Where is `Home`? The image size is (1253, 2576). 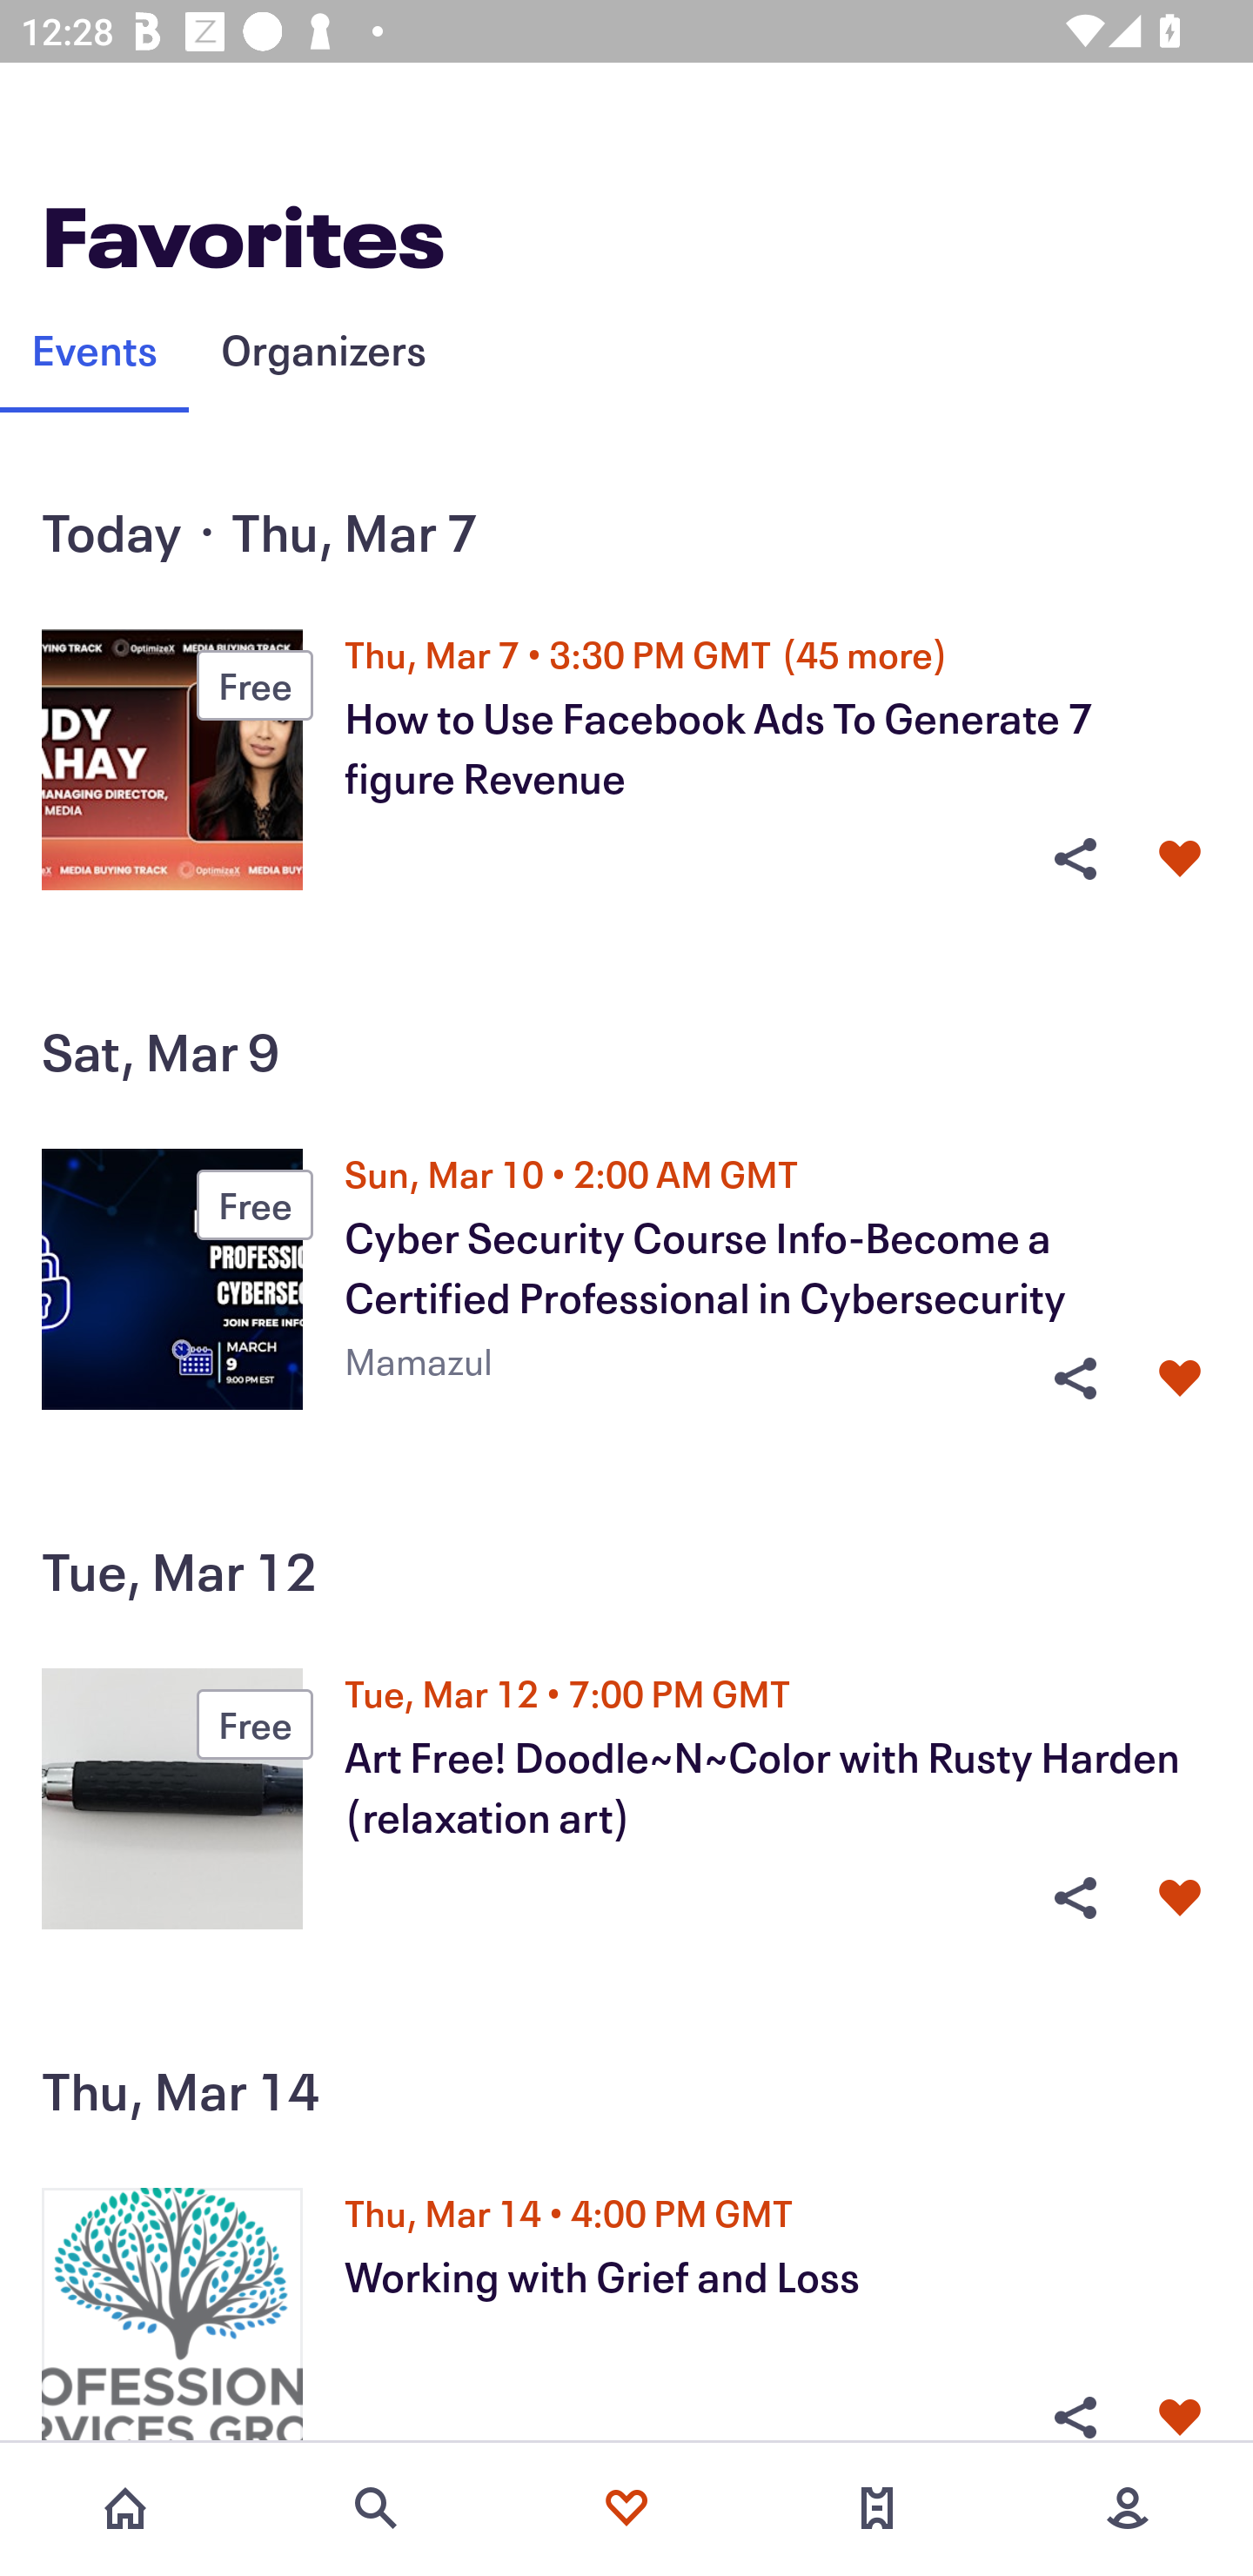 Home is located at coordinates (125, 2508).